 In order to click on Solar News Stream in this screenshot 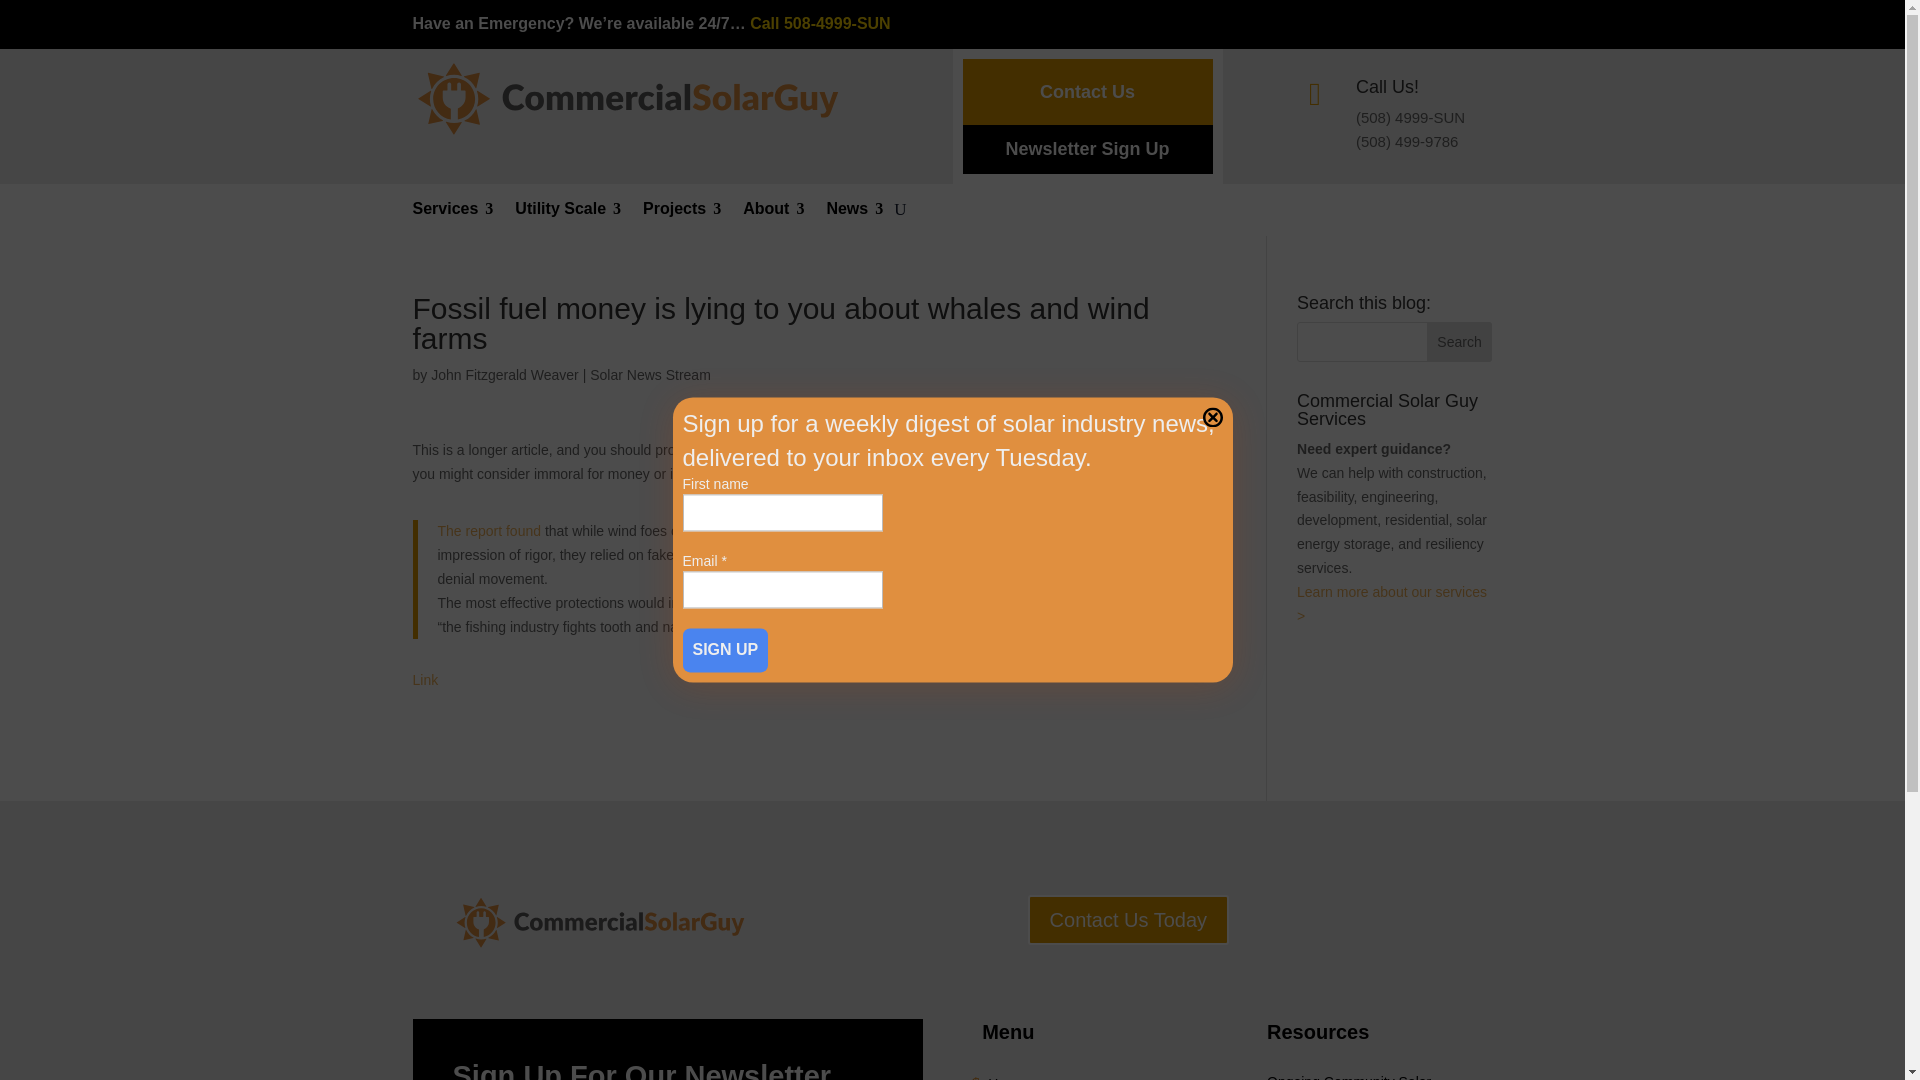, I will do `click(650, 375)`.